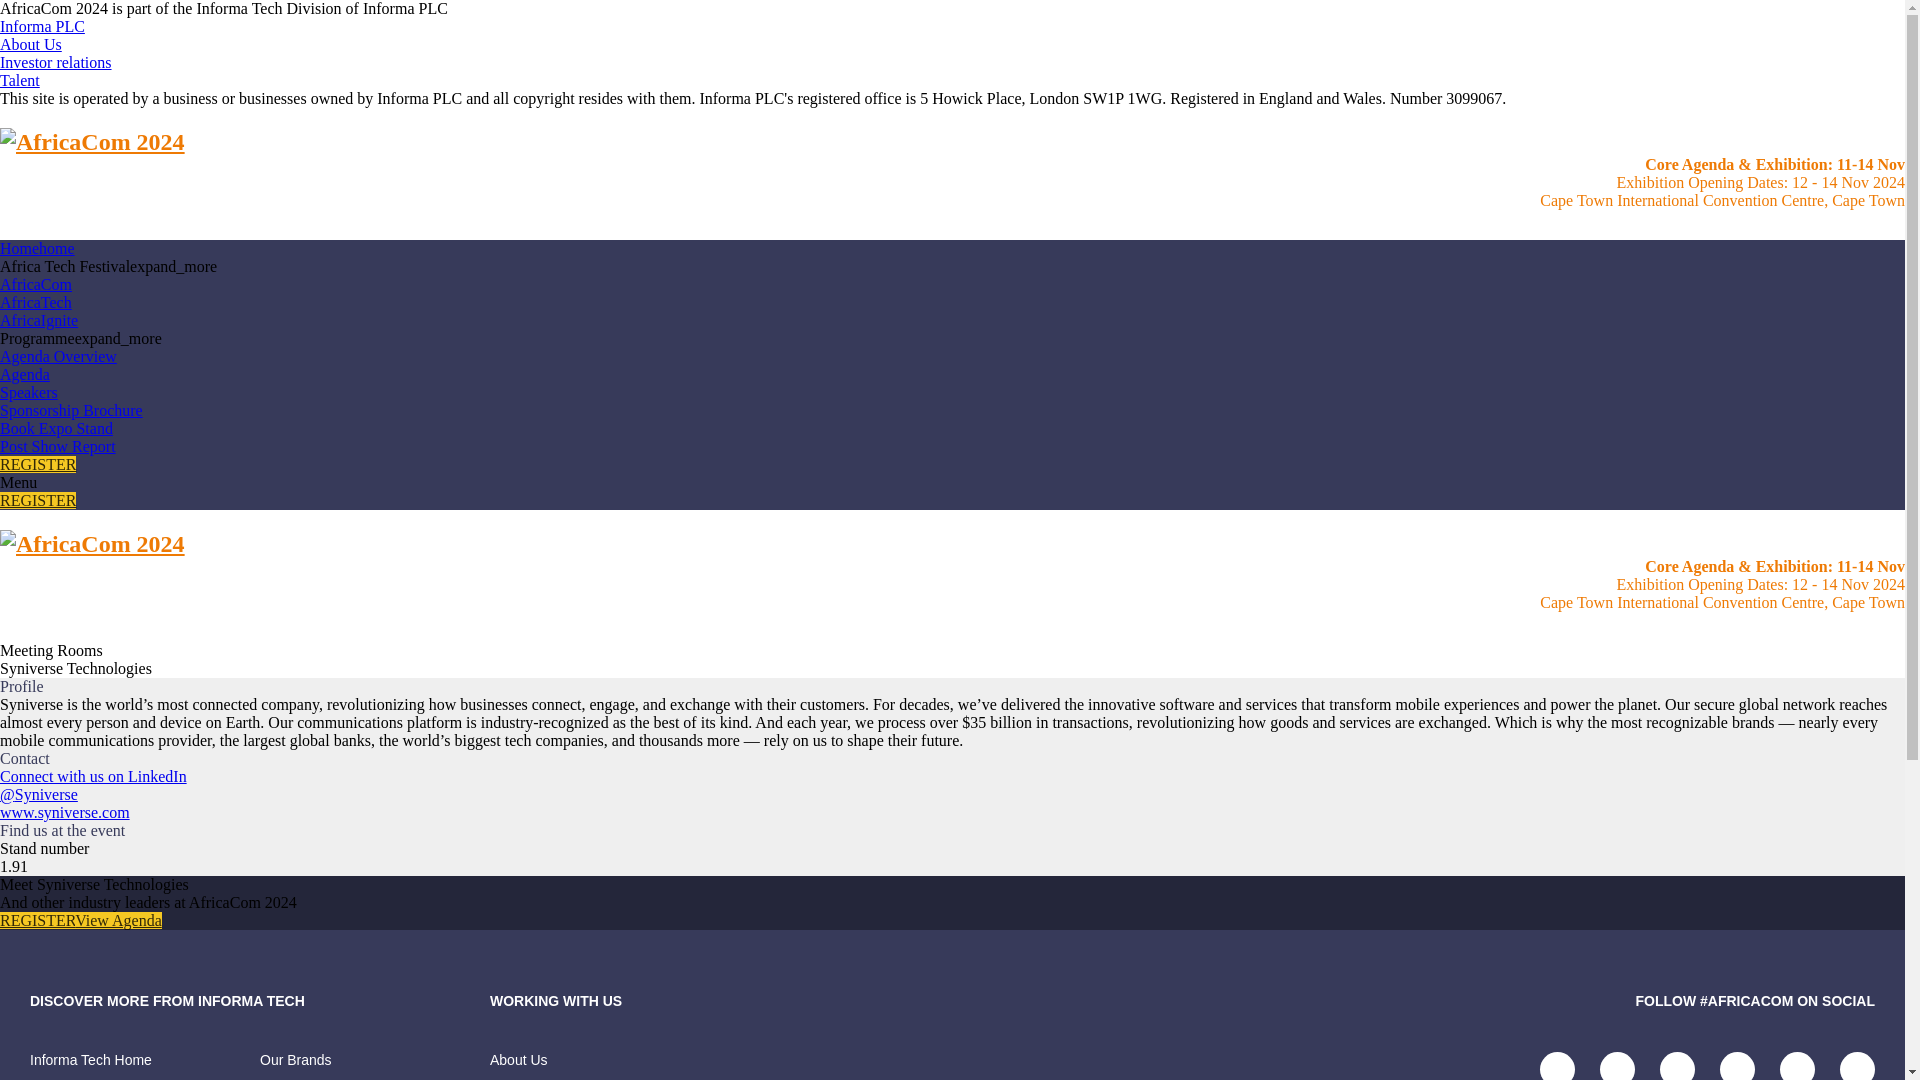 The width and height of the screenshot is (1920, 1080). I want to click on www.syniverse.com, so click(65, 812).